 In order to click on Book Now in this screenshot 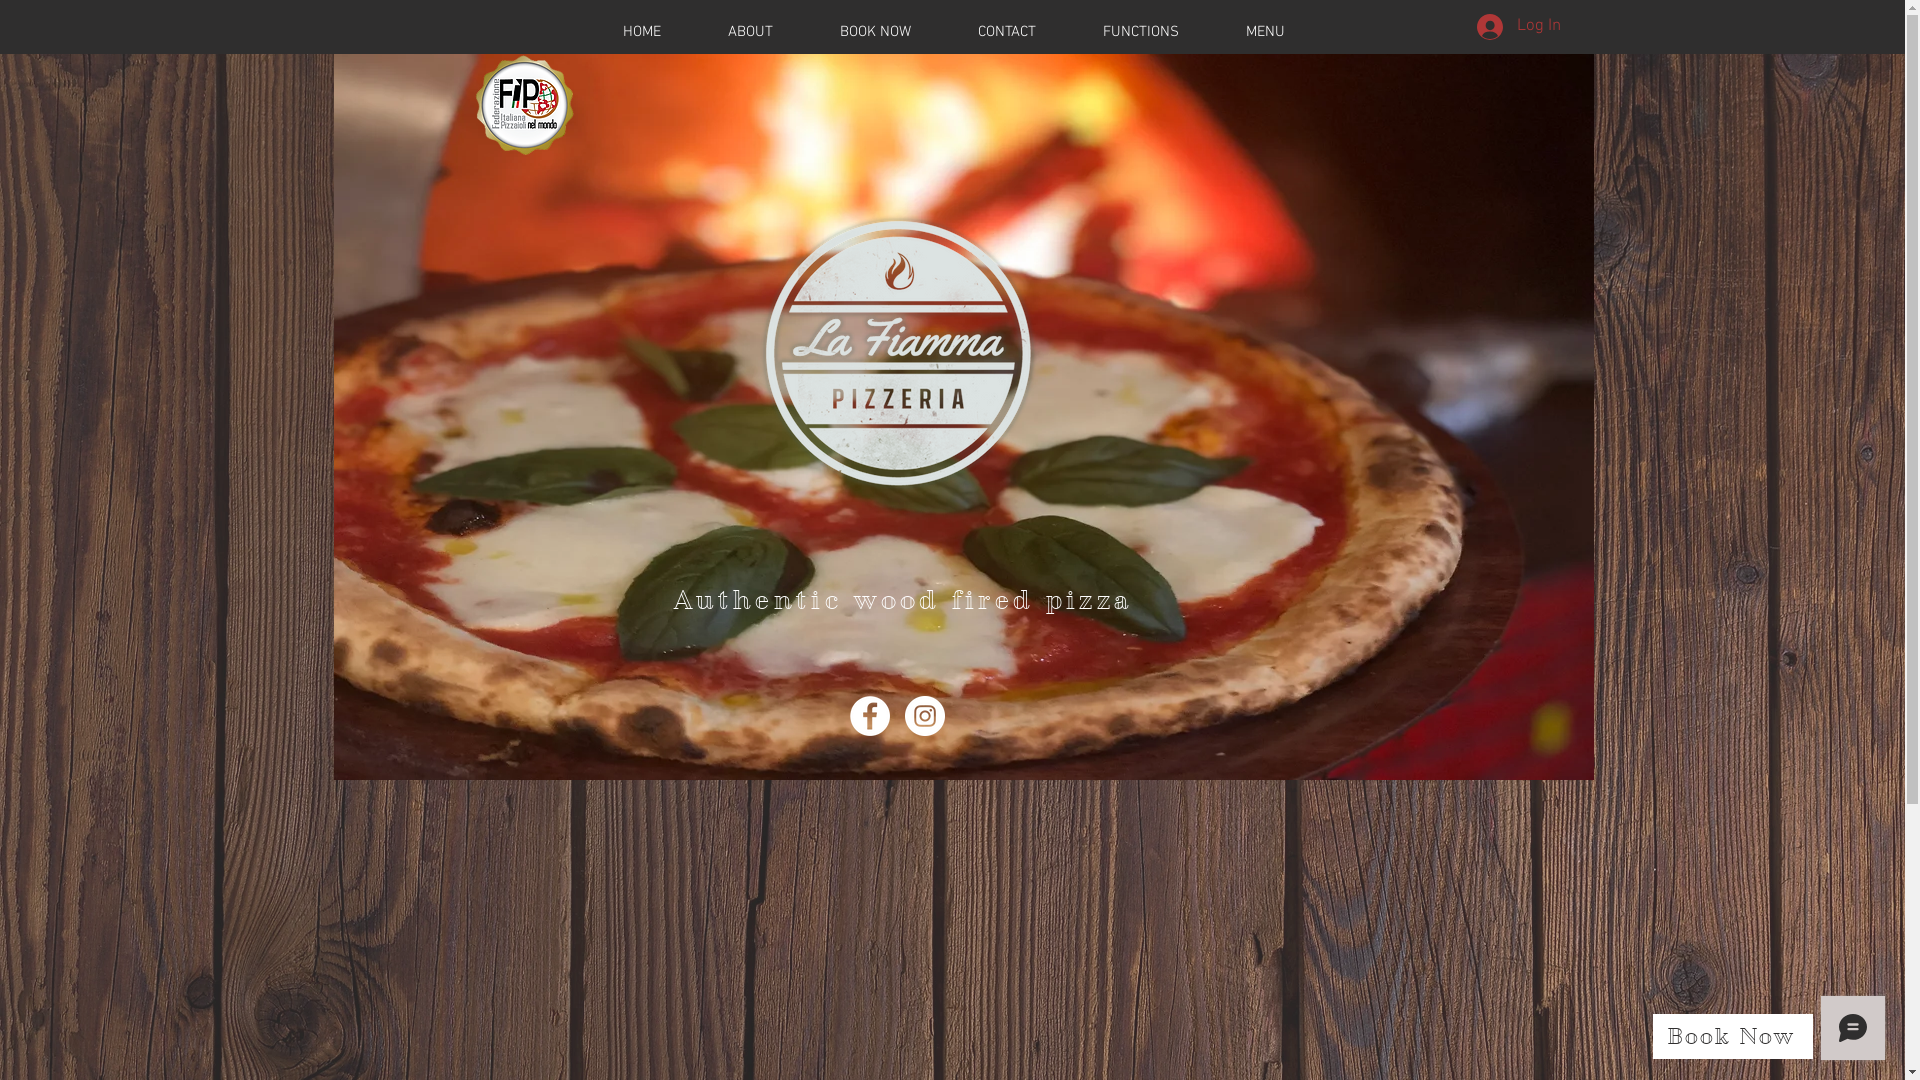, I will do `click(1733, 1036)`.